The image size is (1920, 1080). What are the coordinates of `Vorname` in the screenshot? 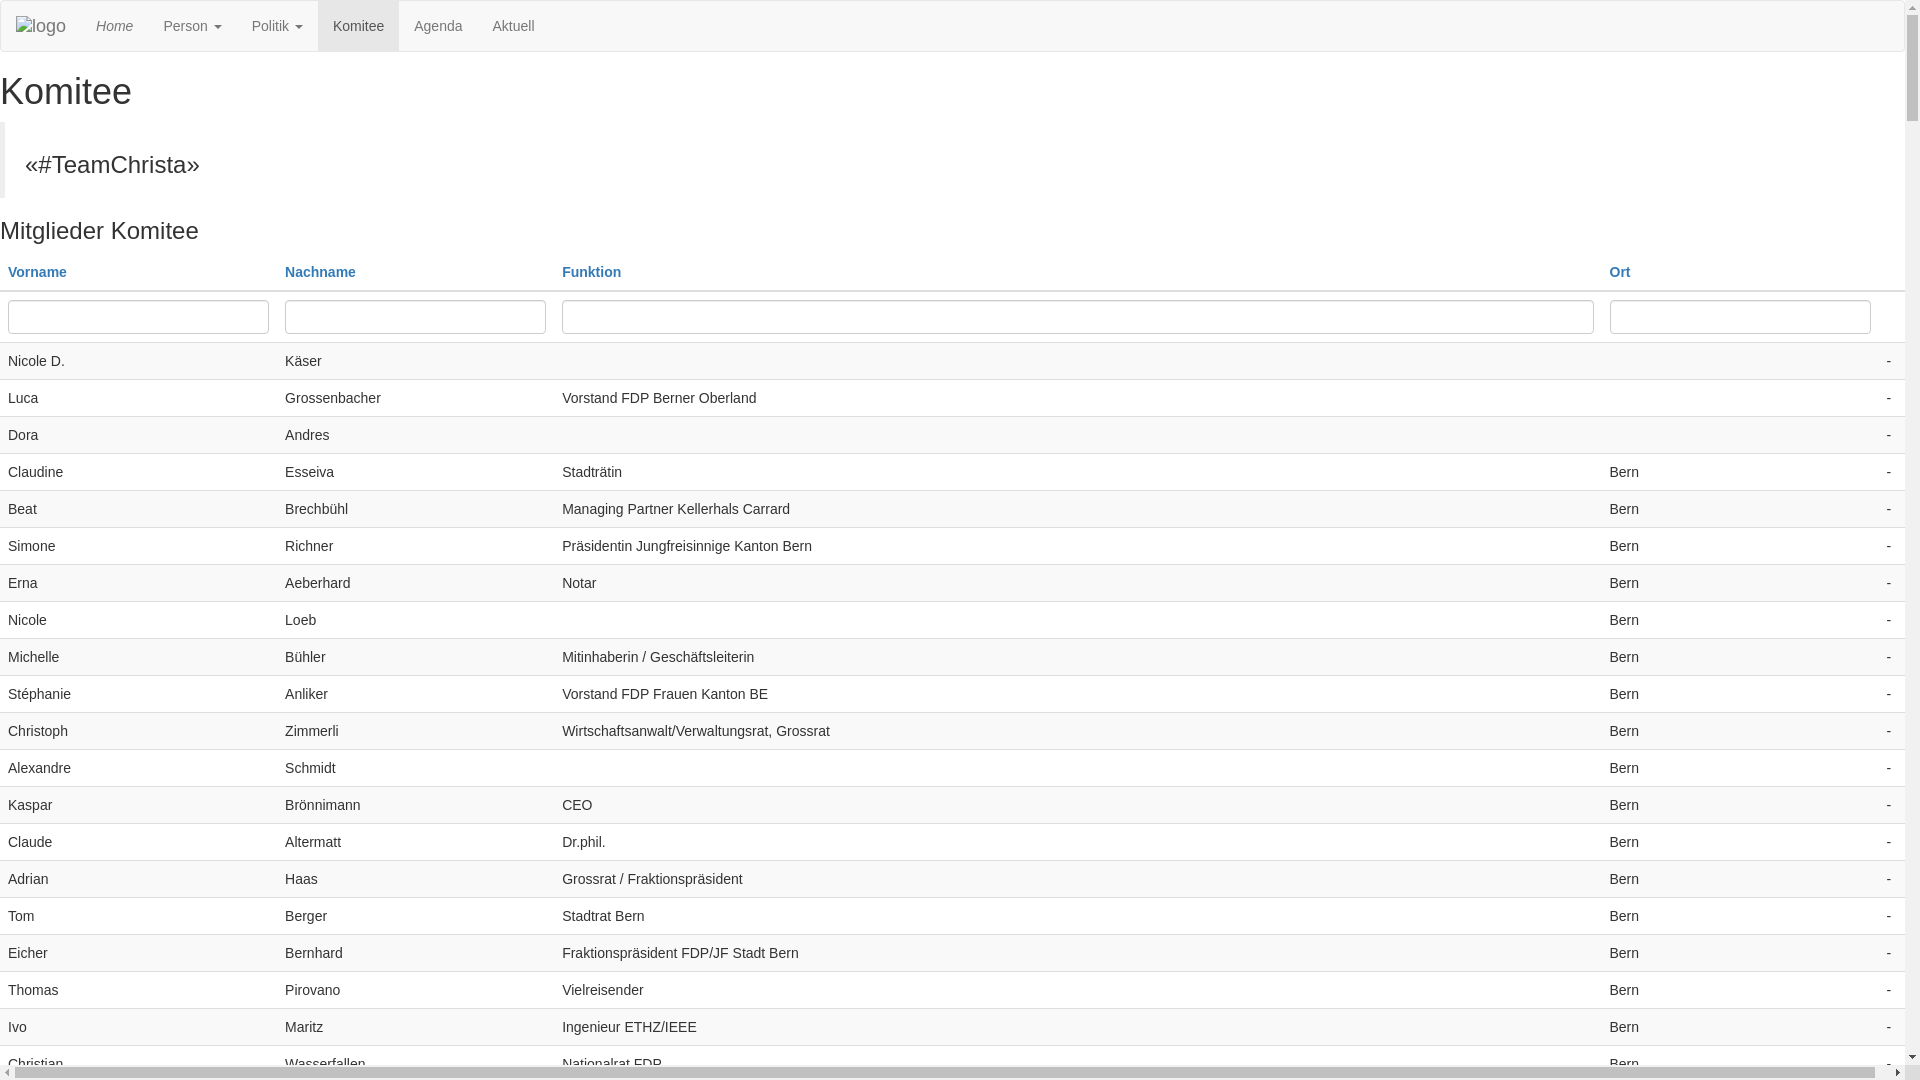 It's located at (38, 272).